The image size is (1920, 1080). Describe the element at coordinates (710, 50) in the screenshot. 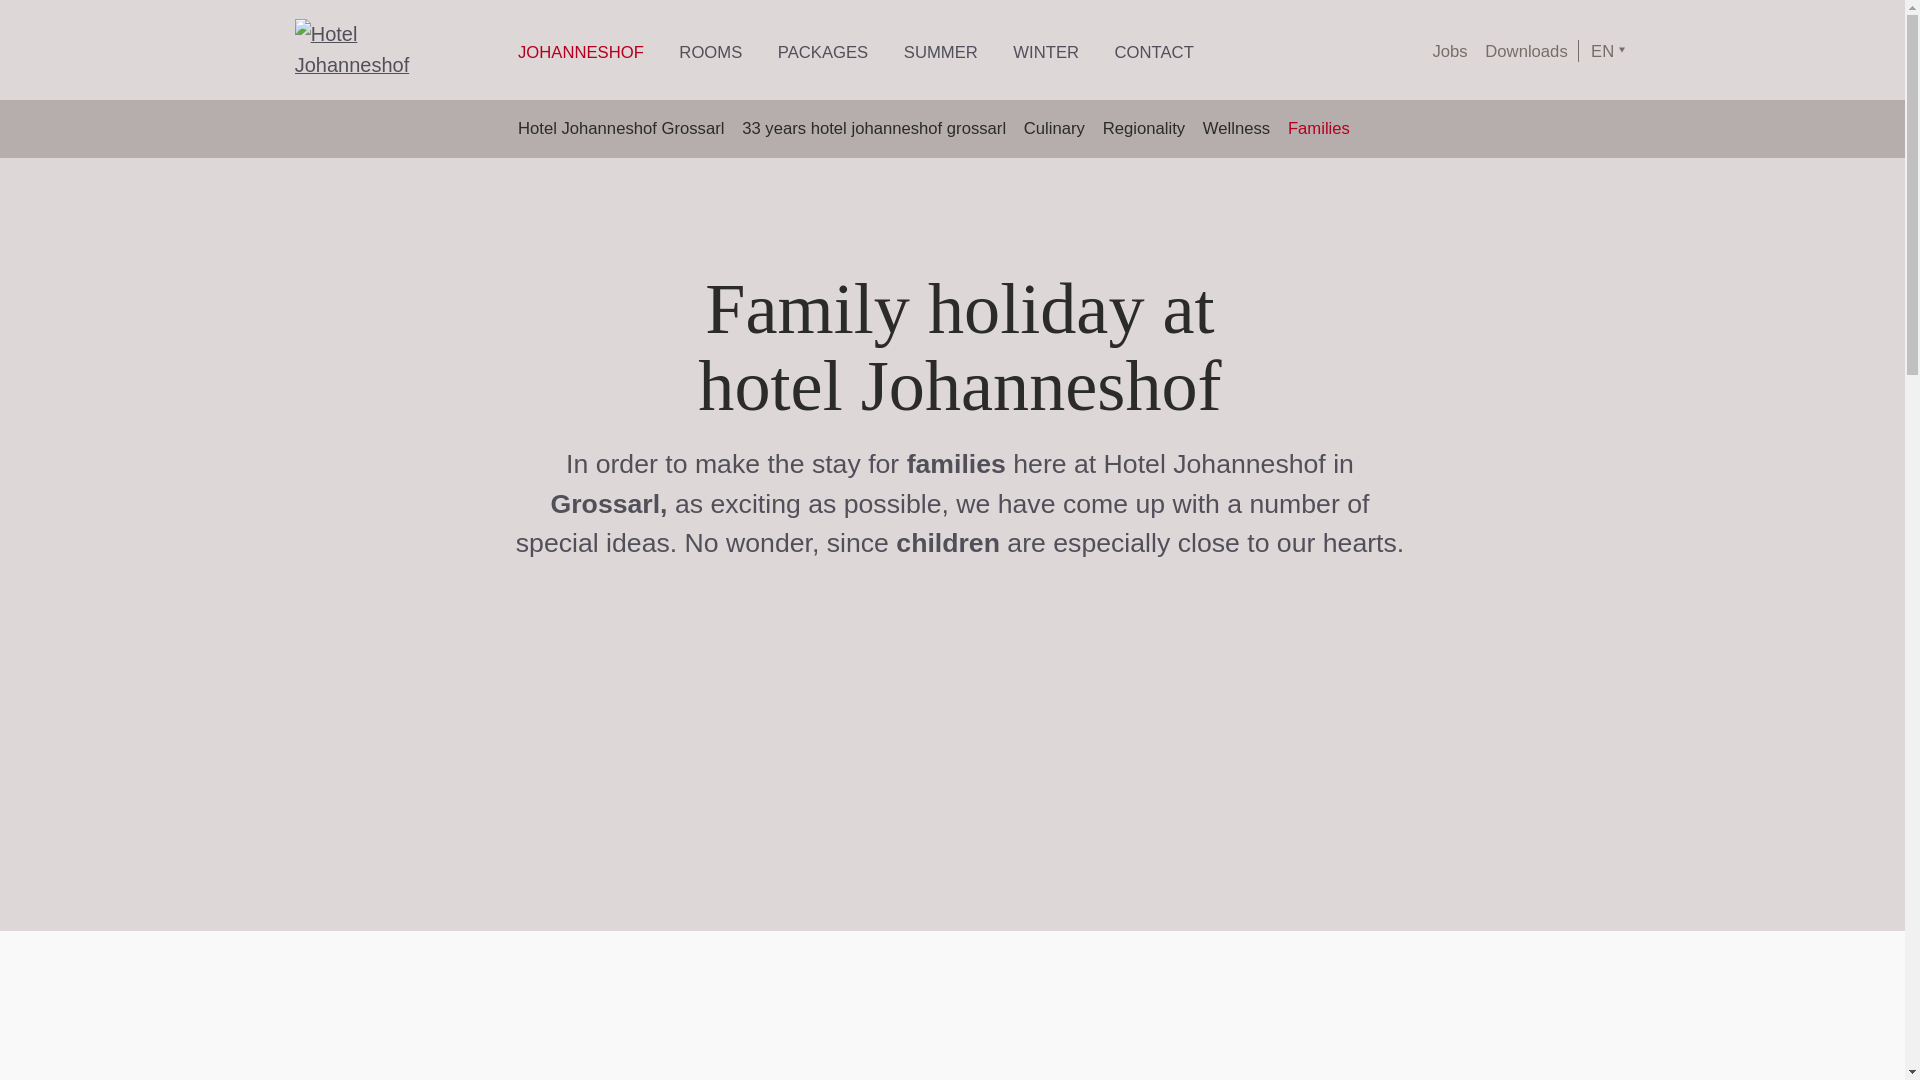

I see `ROOMS` at that location.